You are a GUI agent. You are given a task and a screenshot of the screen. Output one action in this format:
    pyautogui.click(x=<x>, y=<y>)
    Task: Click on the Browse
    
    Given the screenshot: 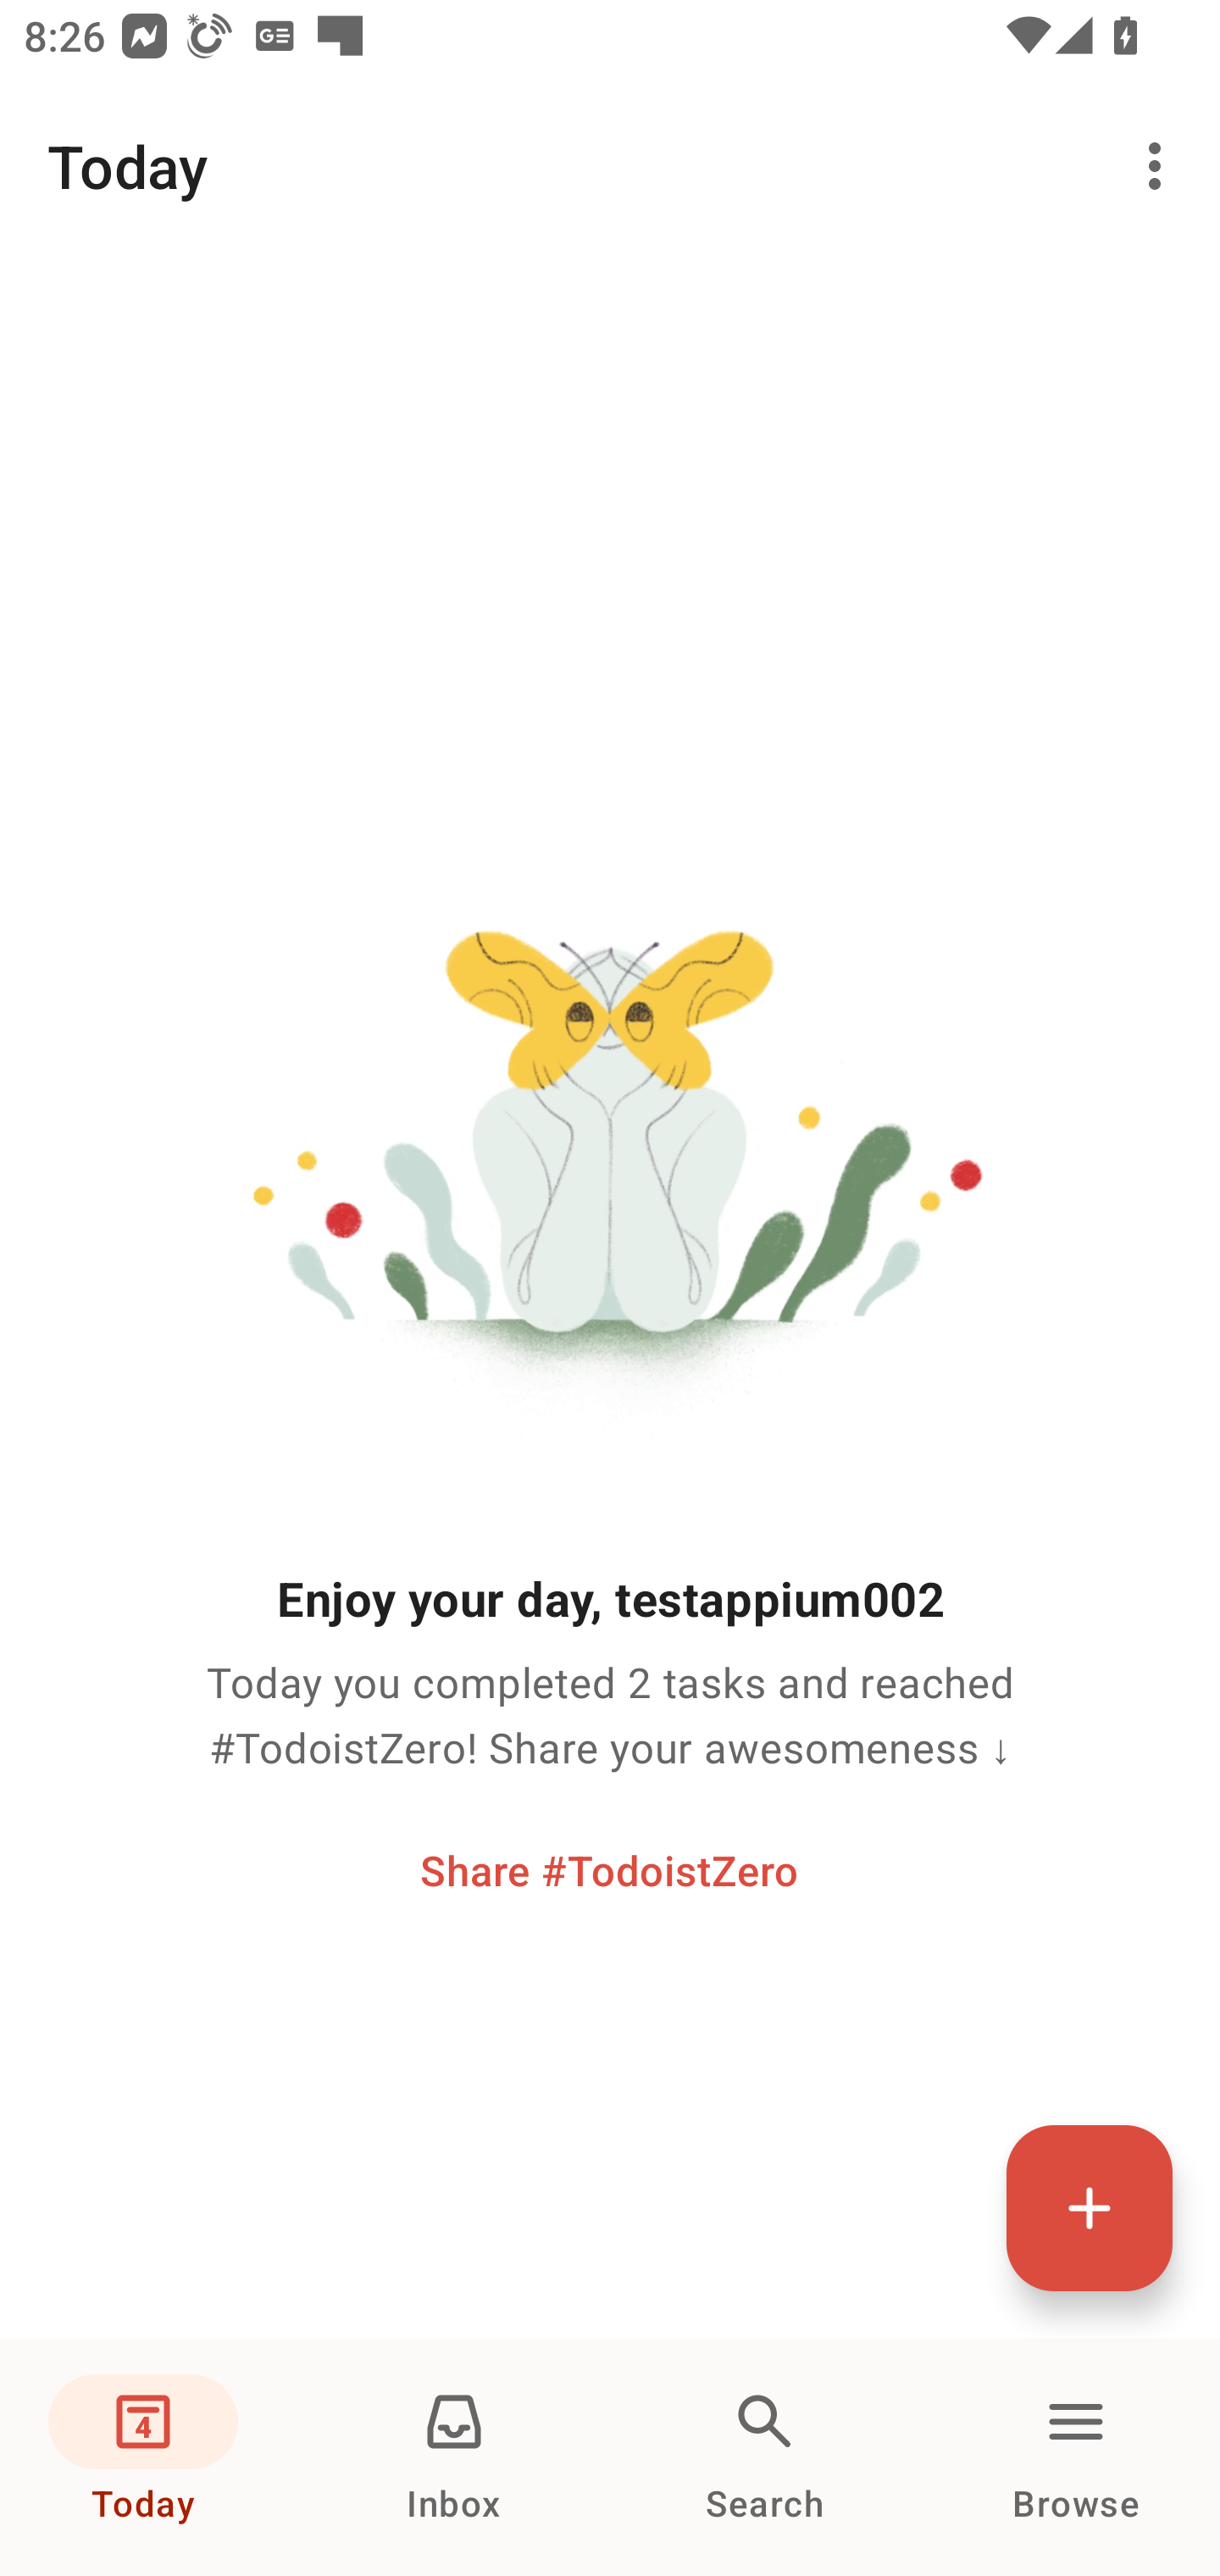 What is the action you would take?
    pyautogui.click(x=1076, y=2457)
    